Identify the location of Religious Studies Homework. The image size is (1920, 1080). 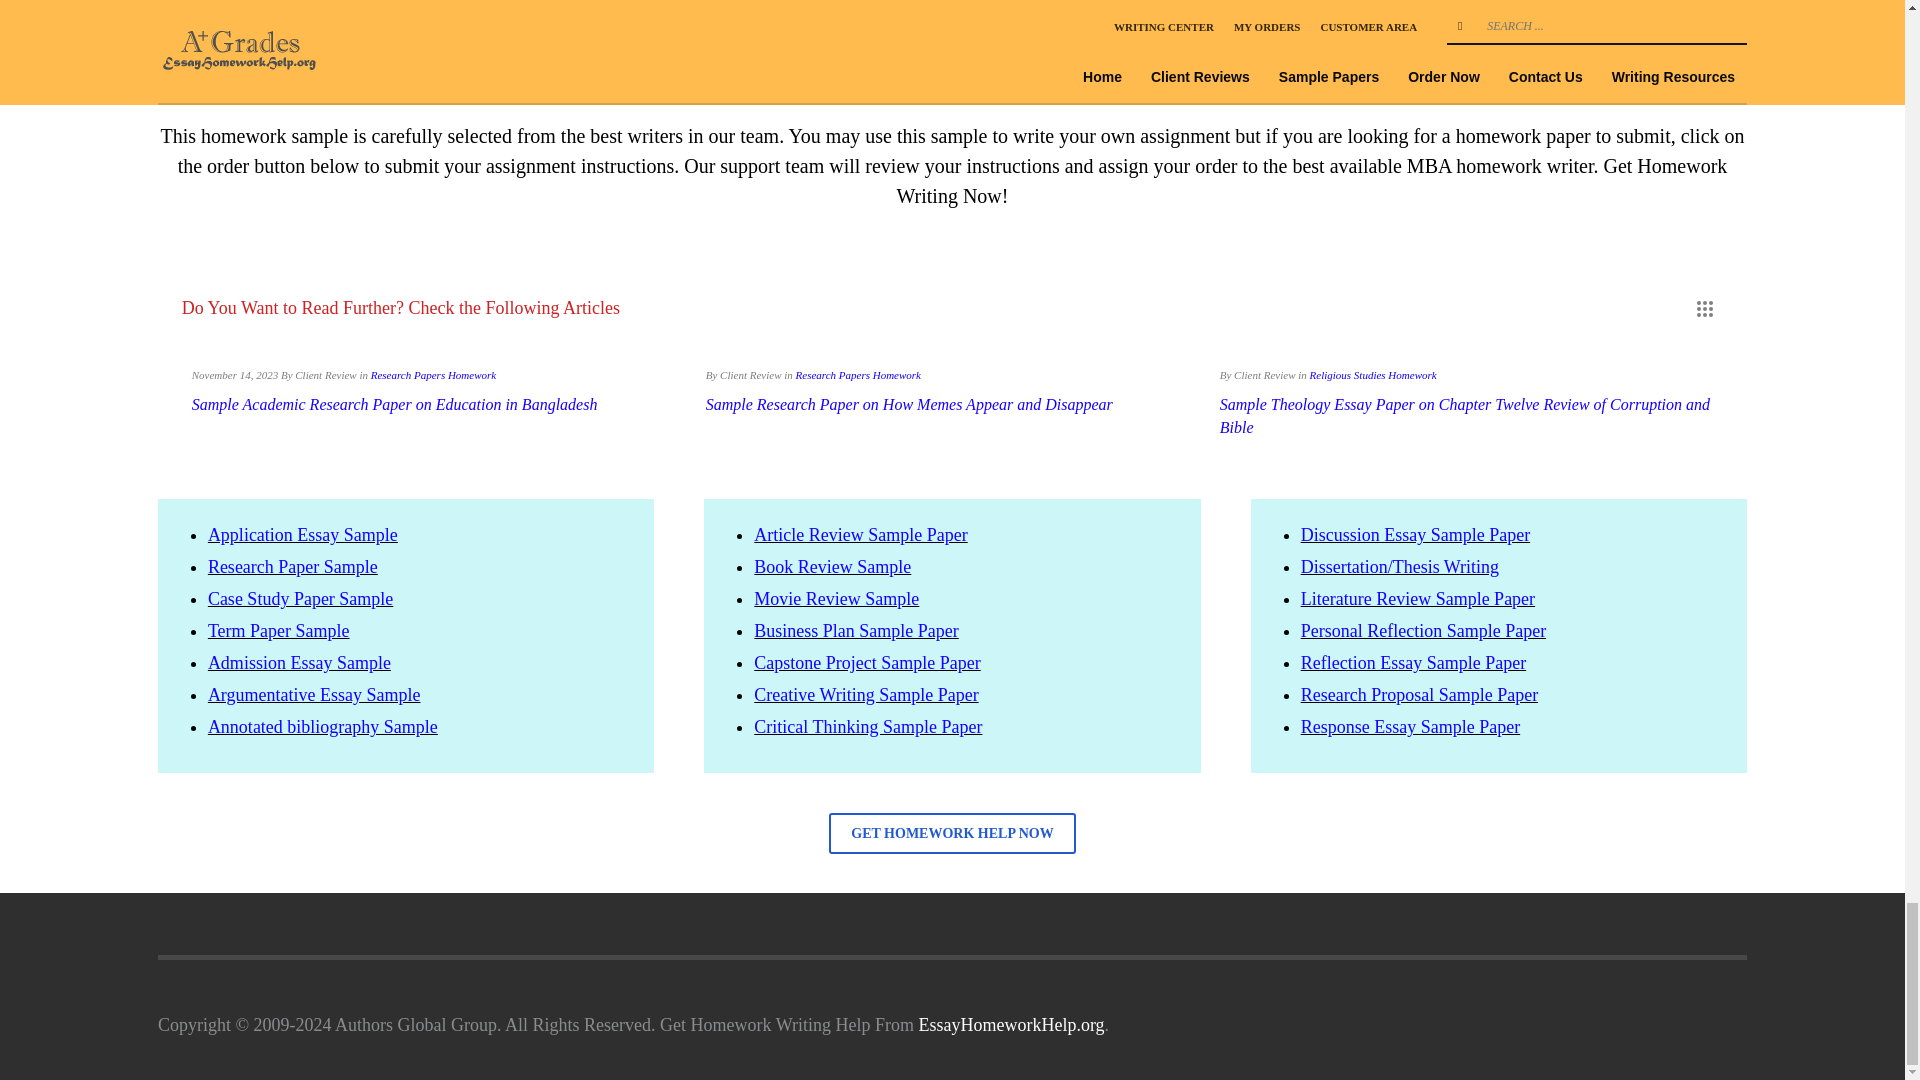
(1372, 375).